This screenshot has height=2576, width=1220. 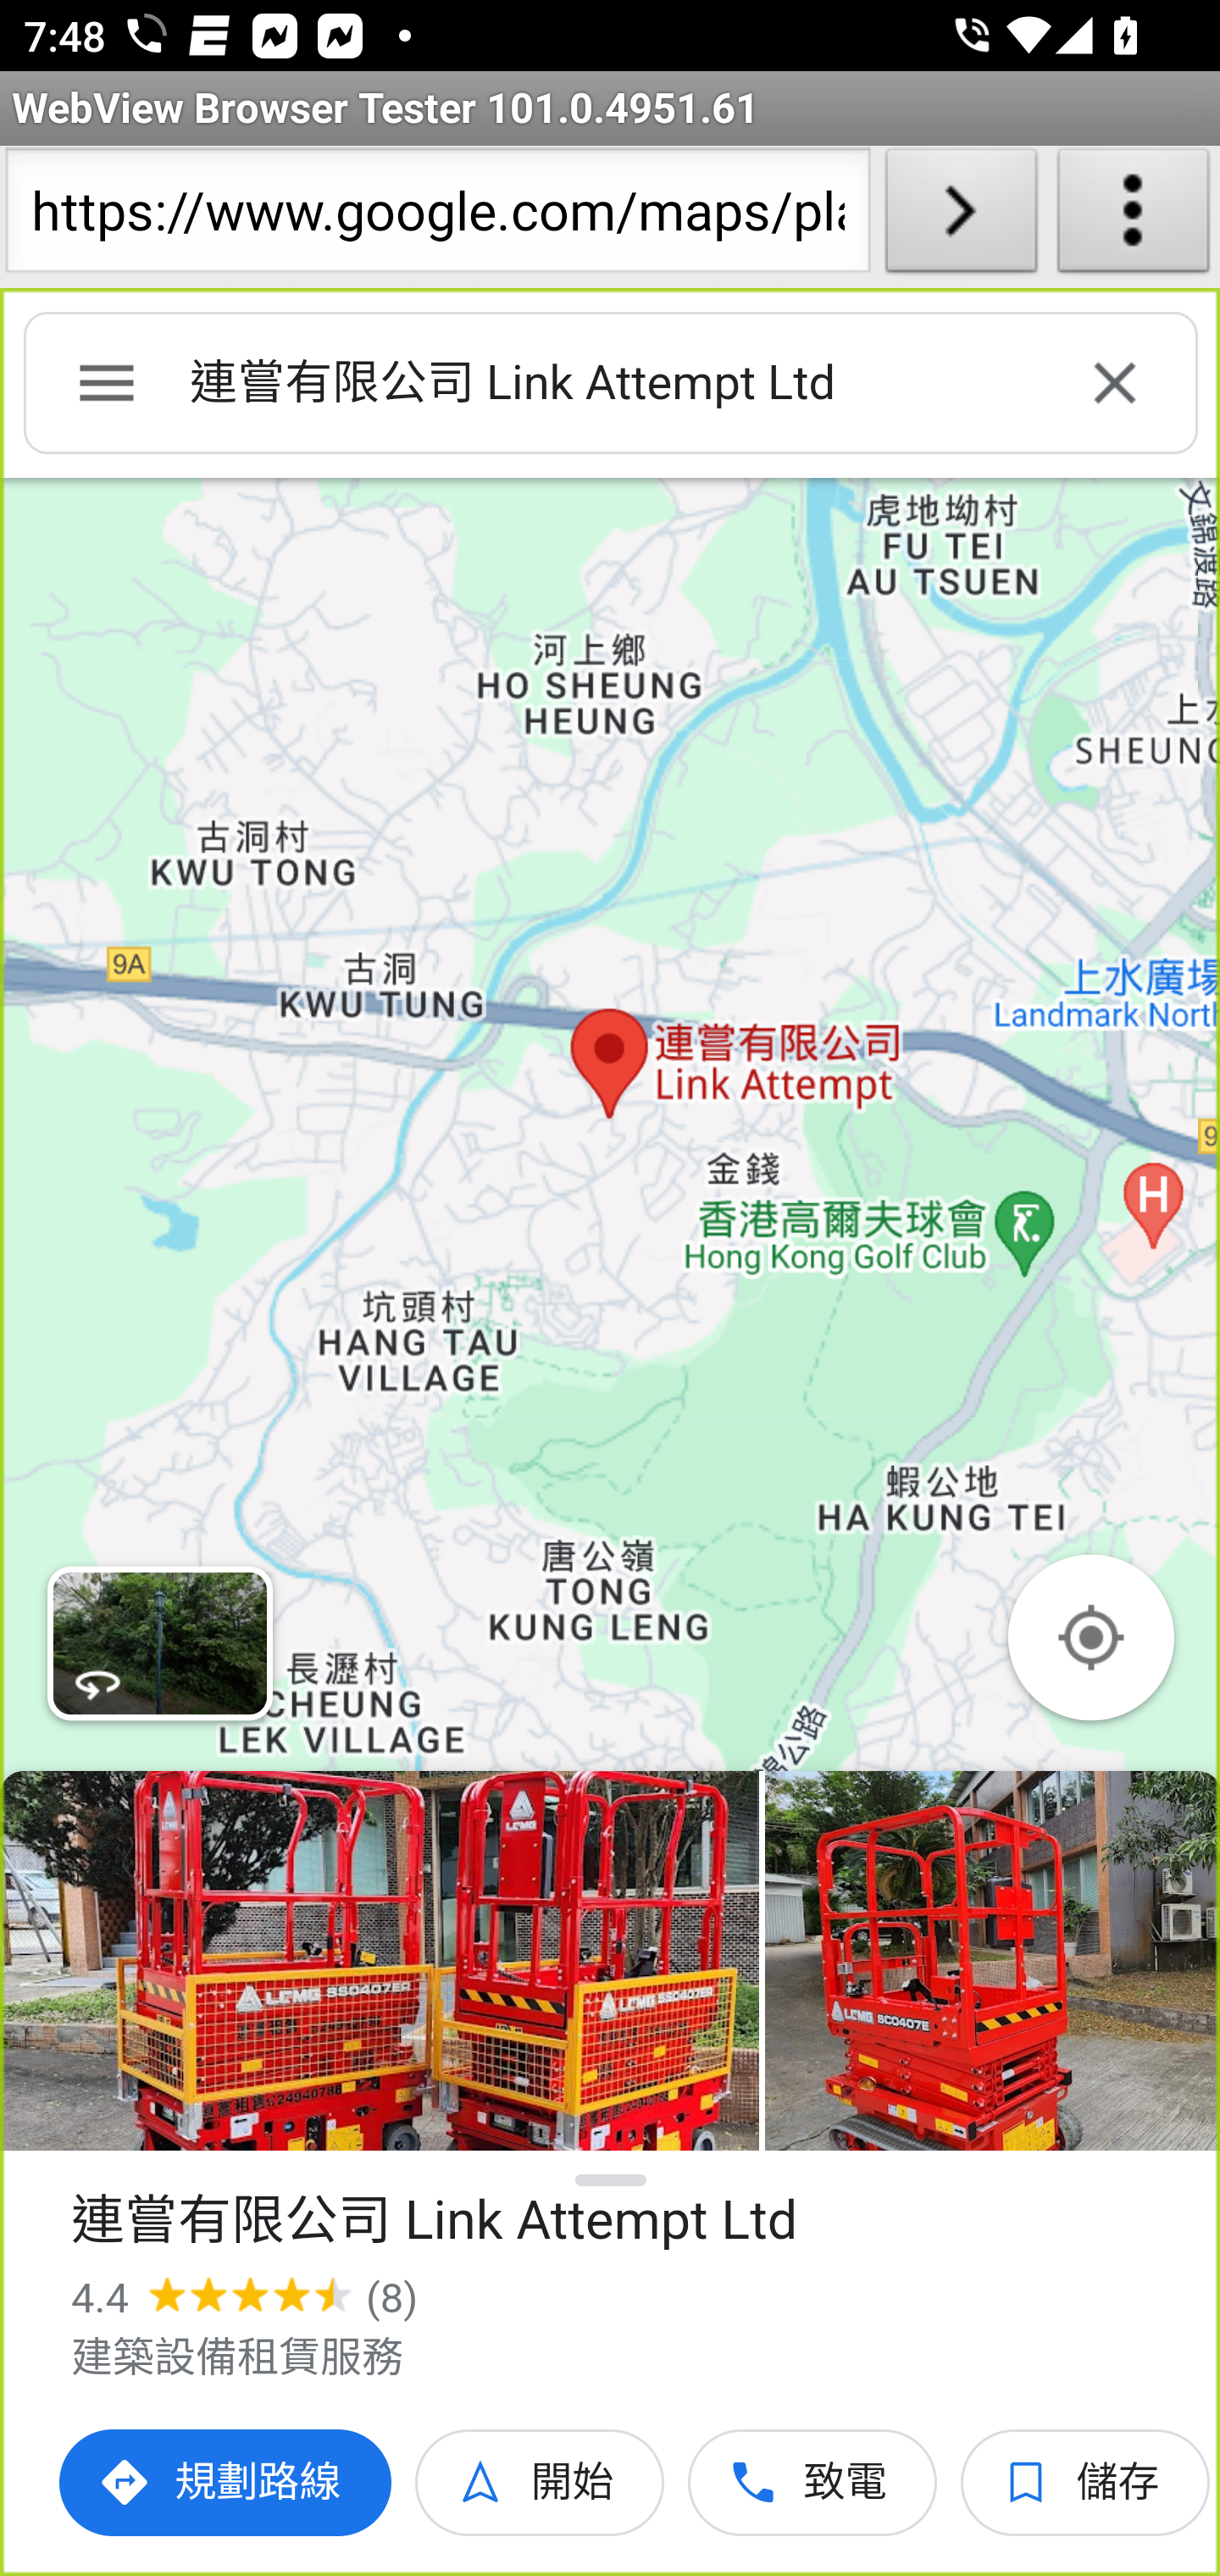 What do you see at coordinates (612, 2180) in the screenshot?
I see `顯示詳細資料` at bounding box center [612, 2180].